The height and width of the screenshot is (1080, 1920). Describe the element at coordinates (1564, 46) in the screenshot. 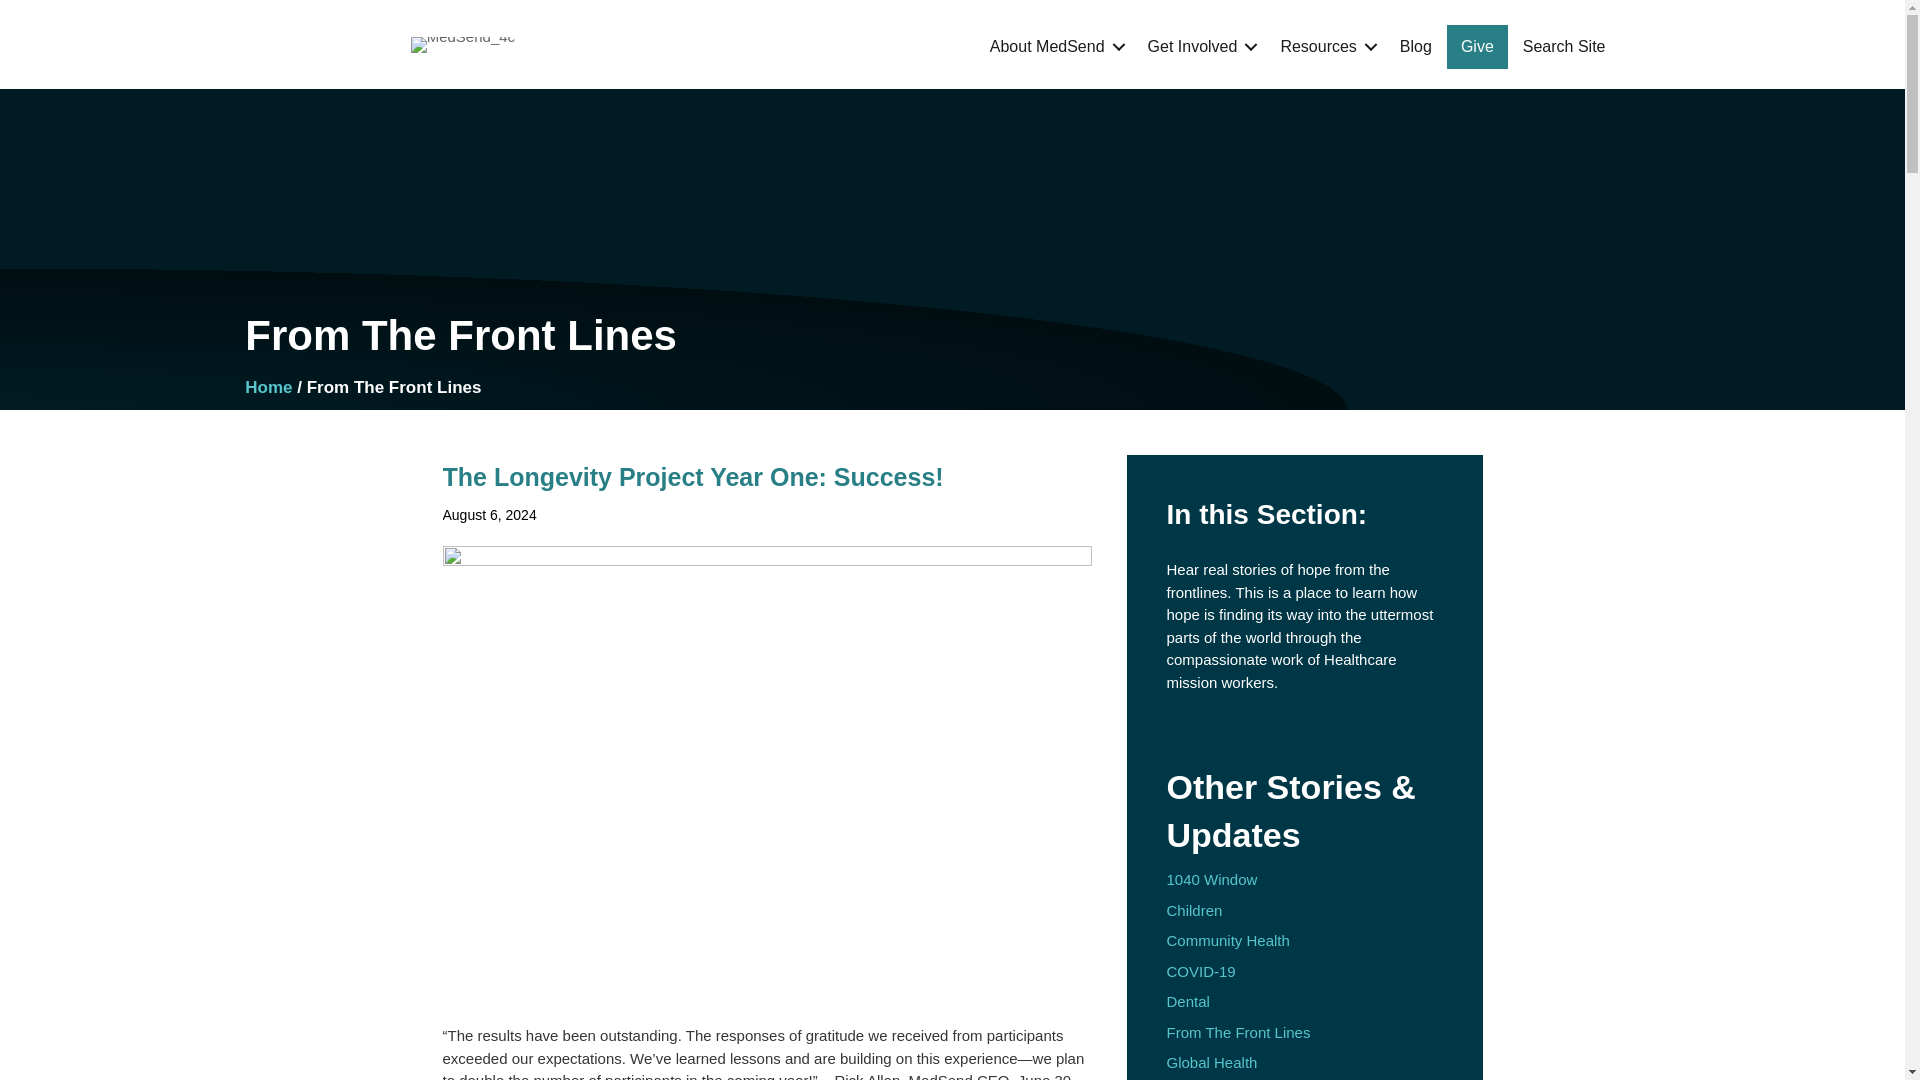

I see `Search Site` at that location.